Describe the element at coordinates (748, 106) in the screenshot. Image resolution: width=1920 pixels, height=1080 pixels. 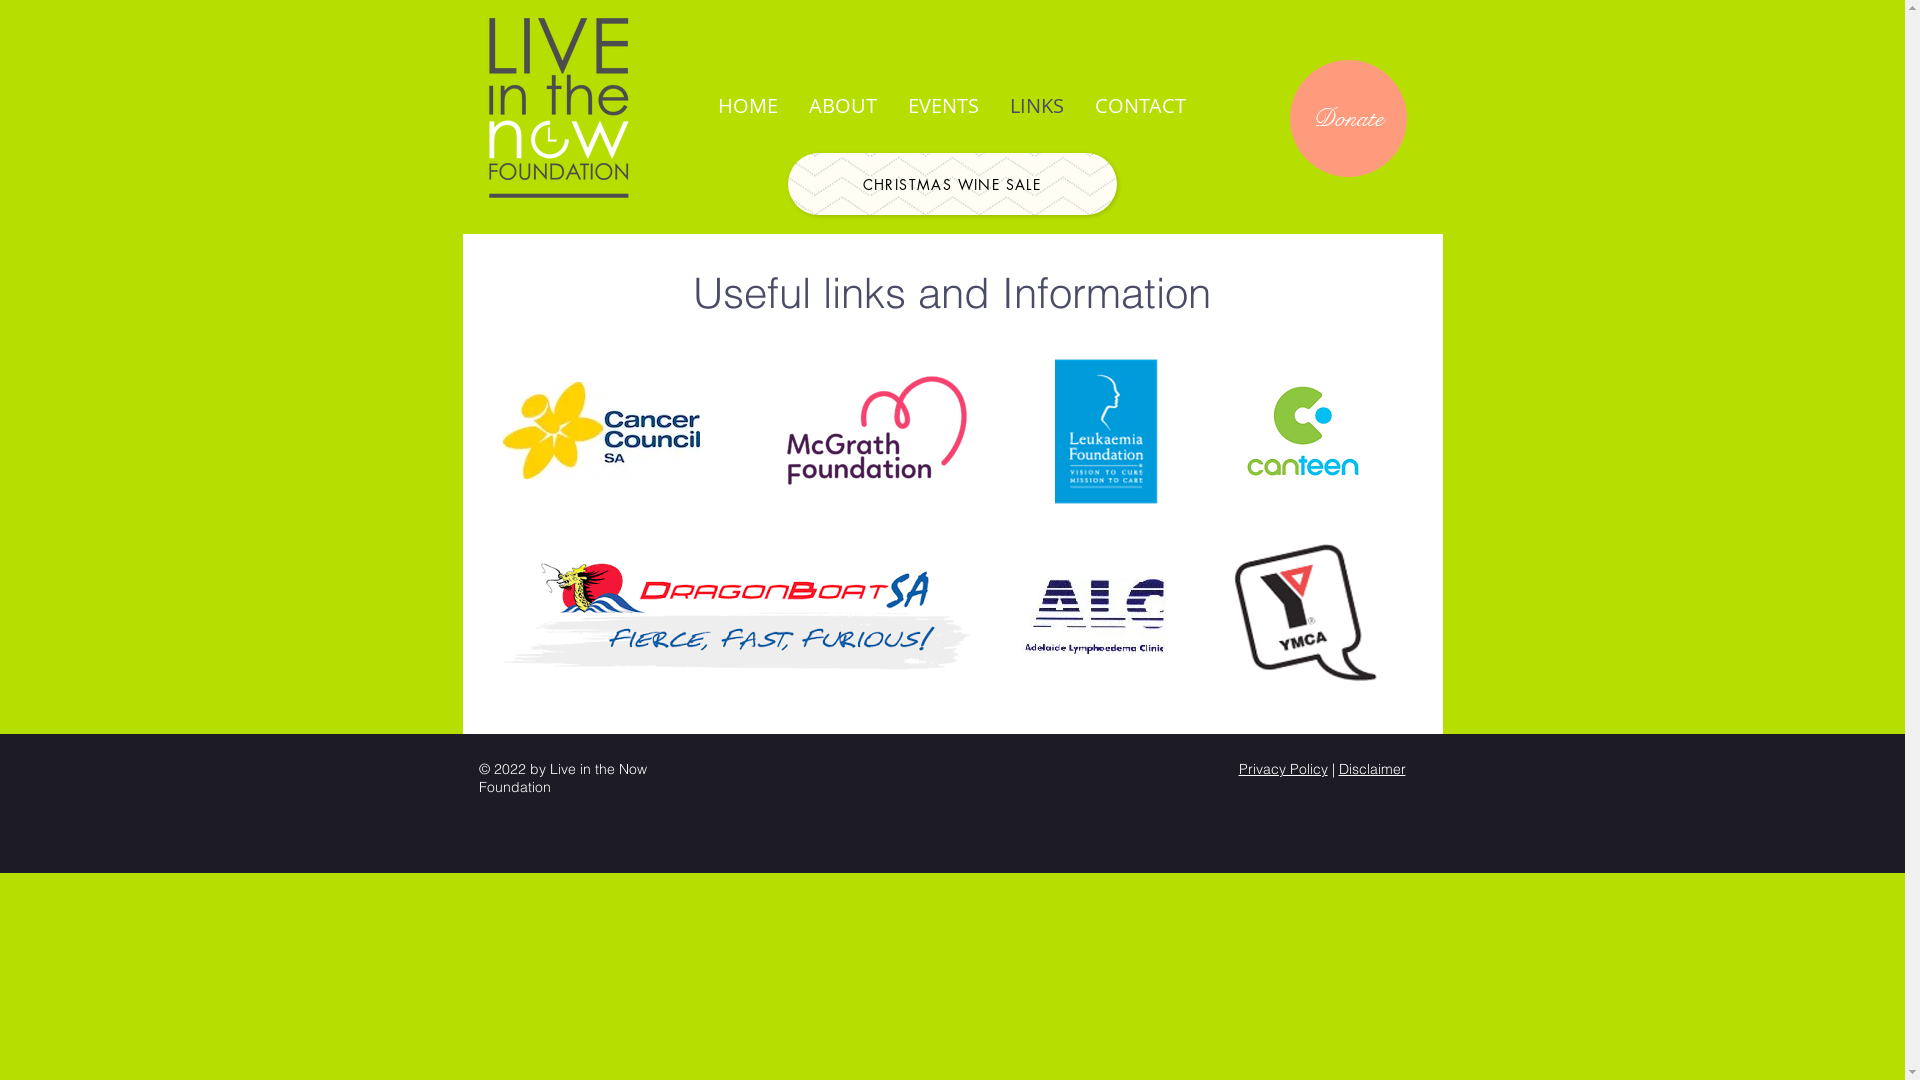
I see `HOME` at that location.